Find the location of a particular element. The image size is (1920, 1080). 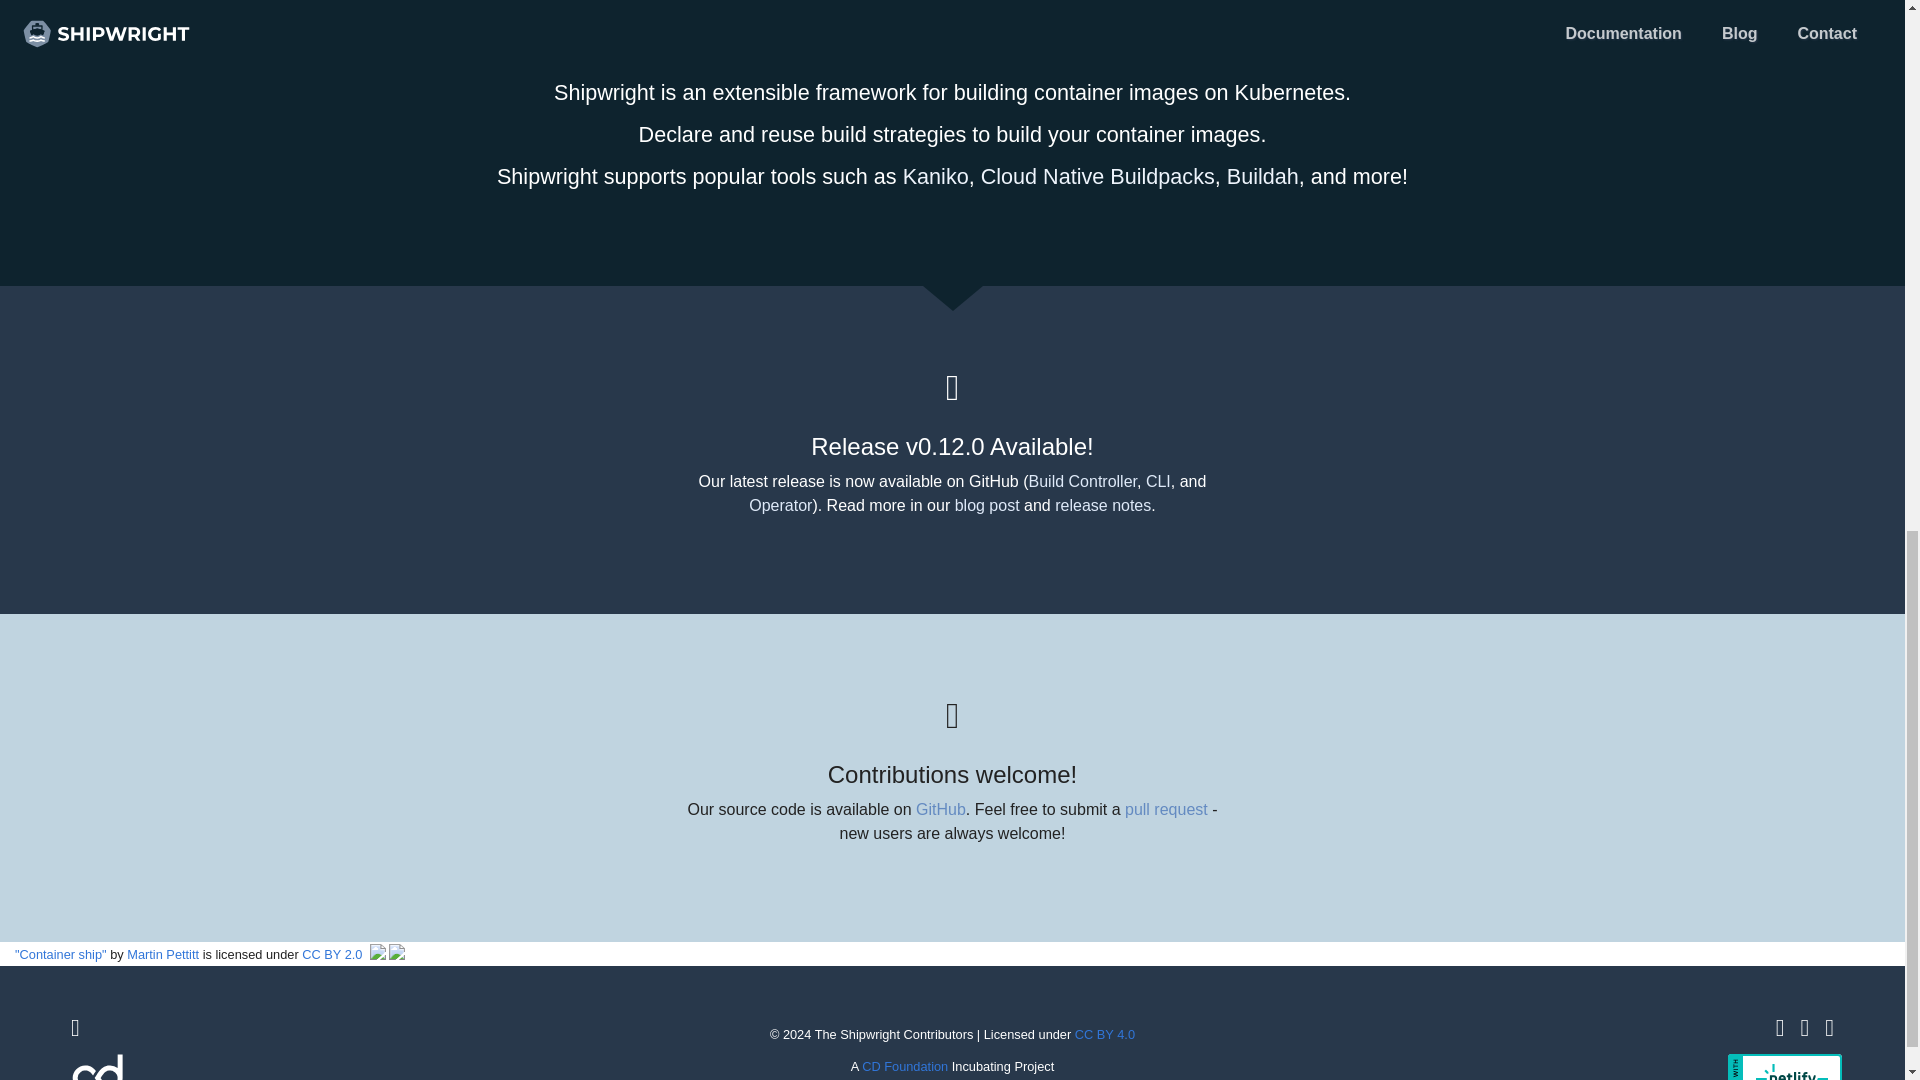

Build Controller is located at coordinates (1082, 482).